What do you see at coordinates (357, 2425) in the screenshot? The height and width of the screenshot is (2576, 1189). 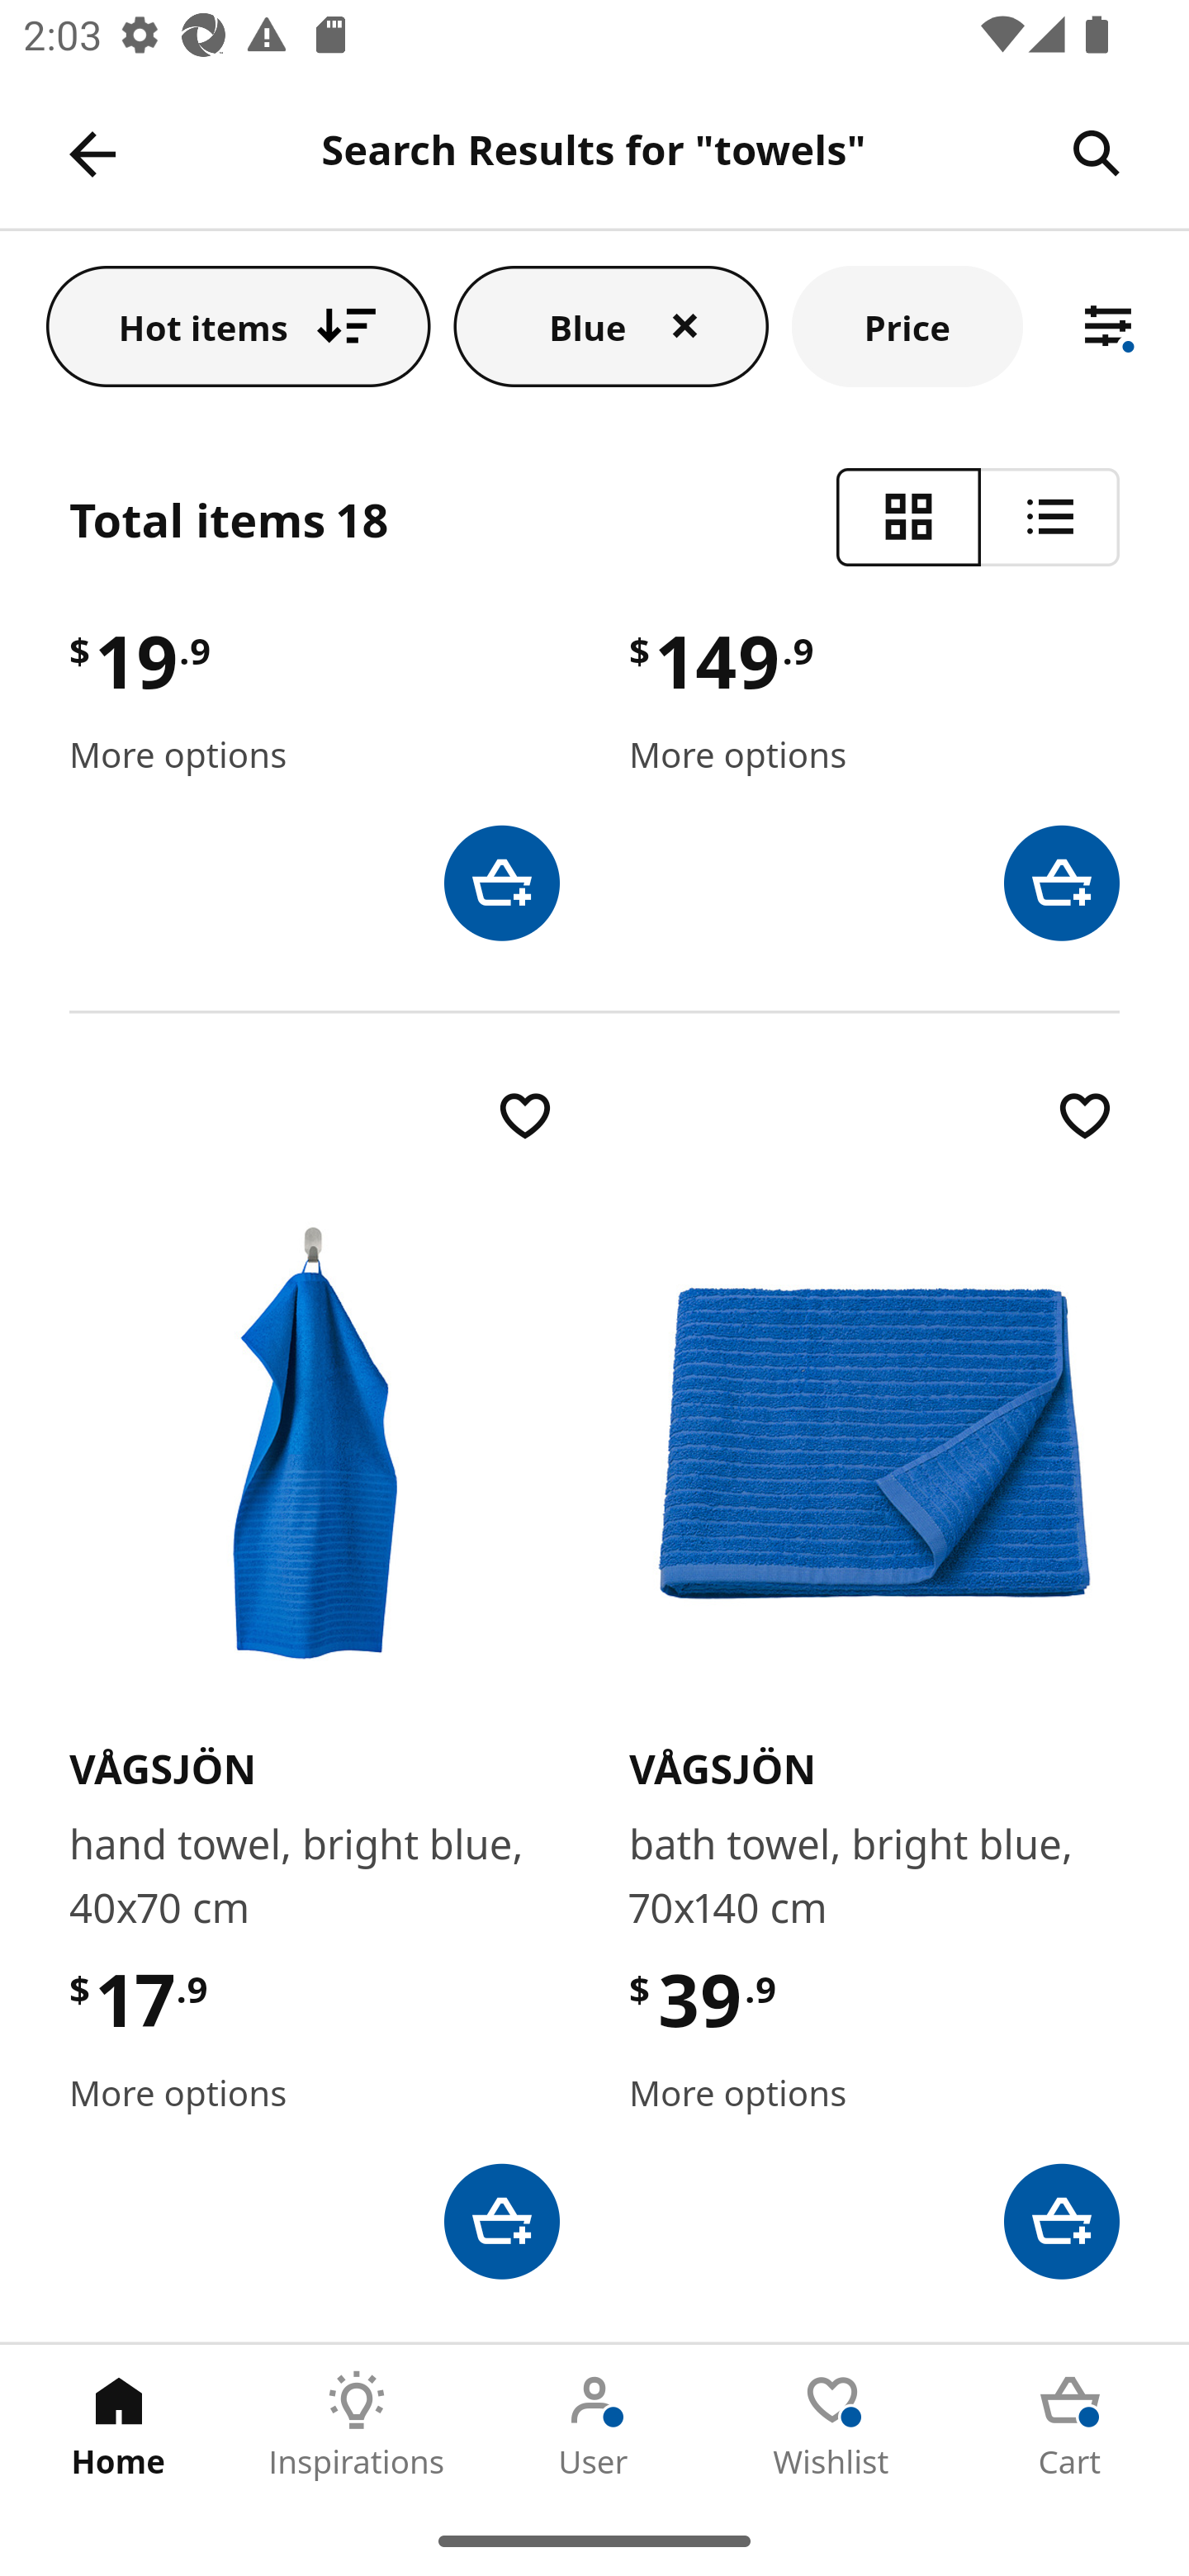 I see `Inspirations
Tab 2 of 5` at bounding box center [357, 2425].